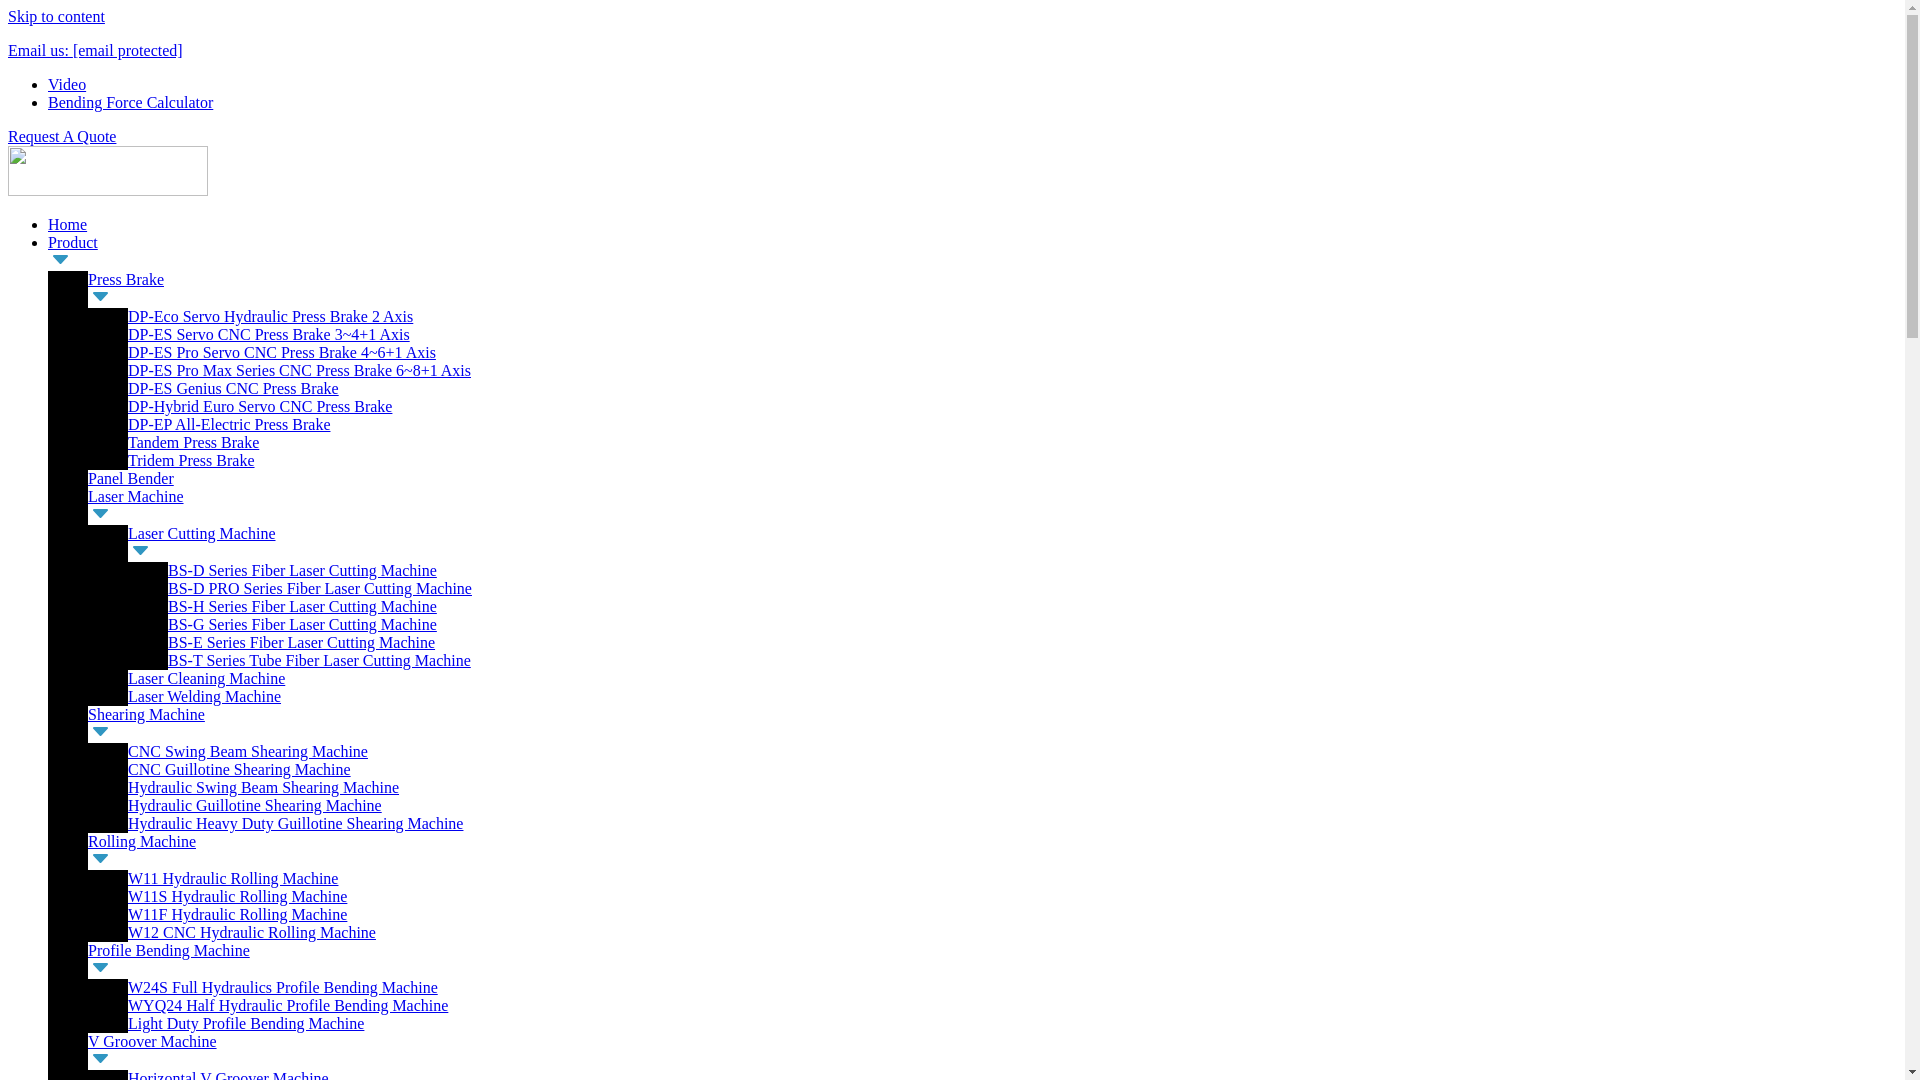 The image size is (1920, 1080). Describe the element at coordinates (61, 136) in the screenshot. I see `Request A Quote` at that location.